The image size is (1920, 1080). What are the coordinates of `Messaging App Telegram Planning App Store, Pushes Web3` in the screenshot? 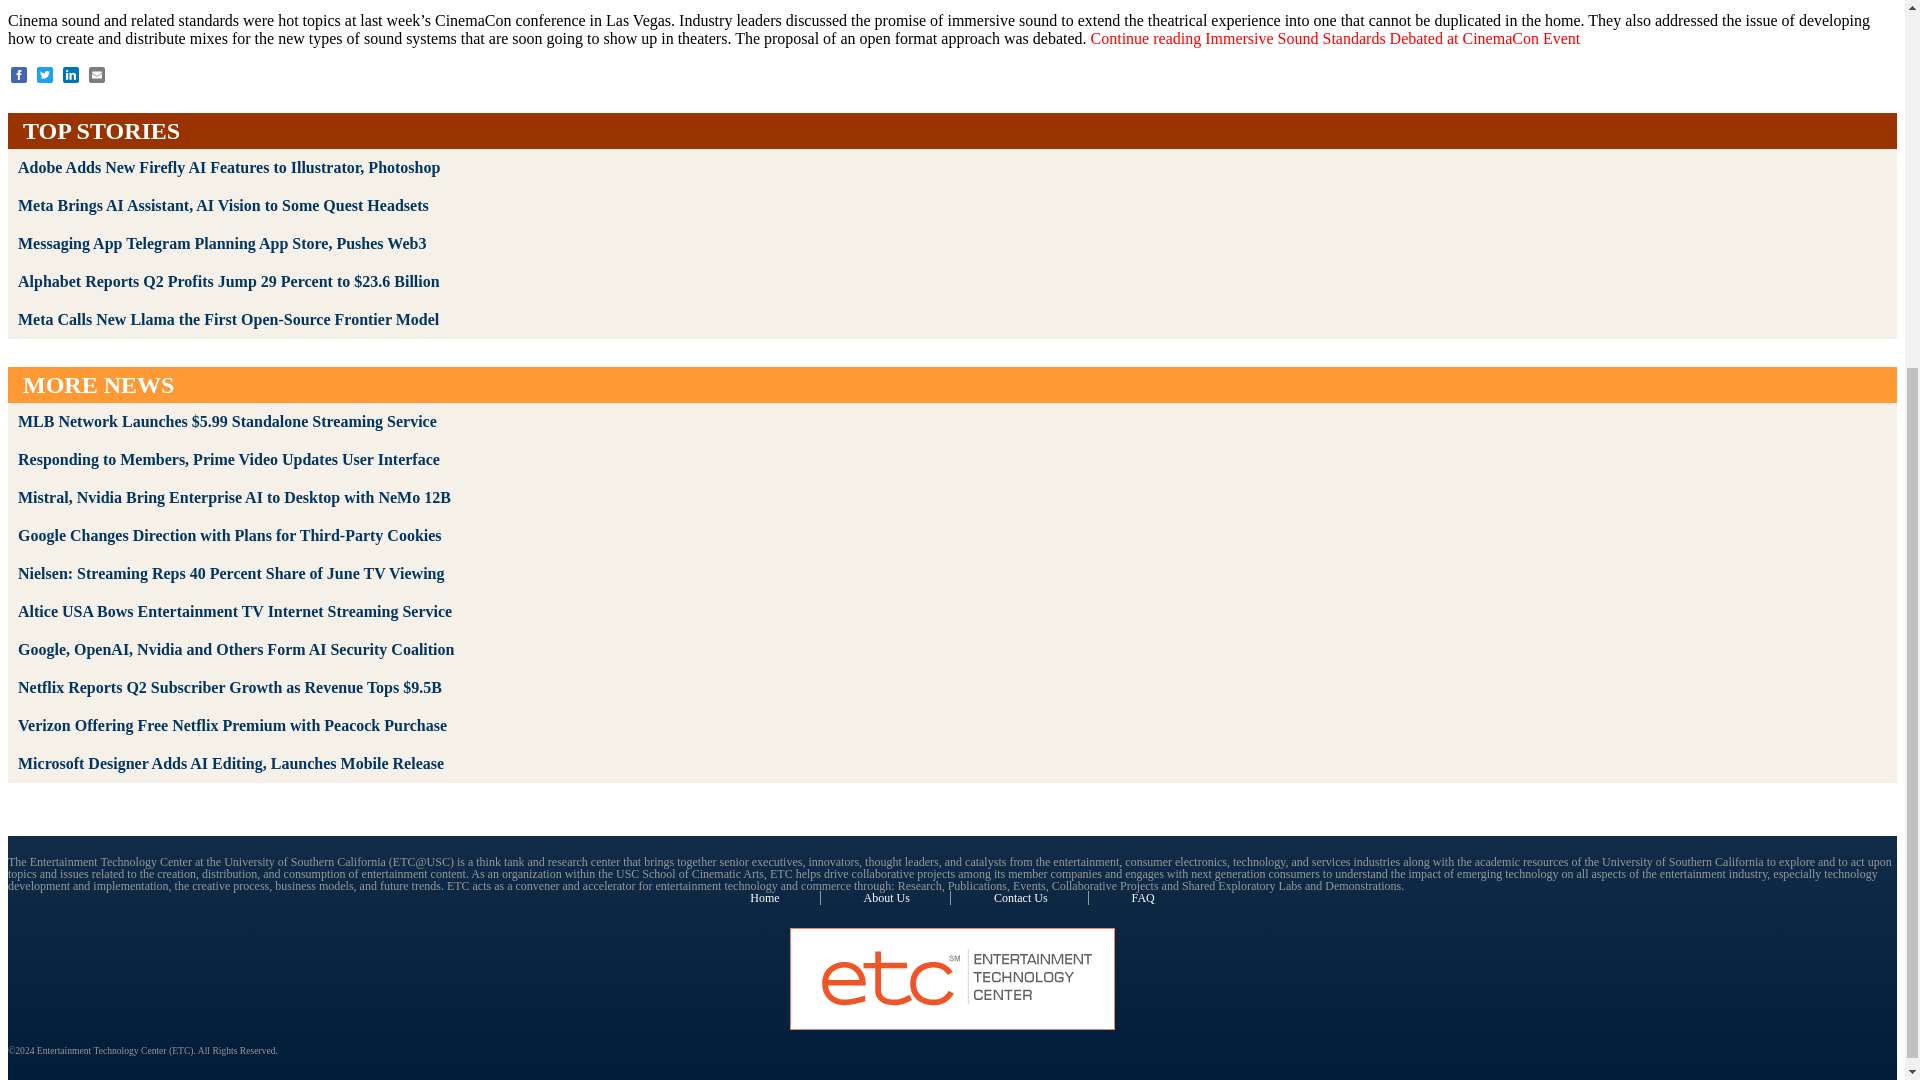 It's located at (222, 243).